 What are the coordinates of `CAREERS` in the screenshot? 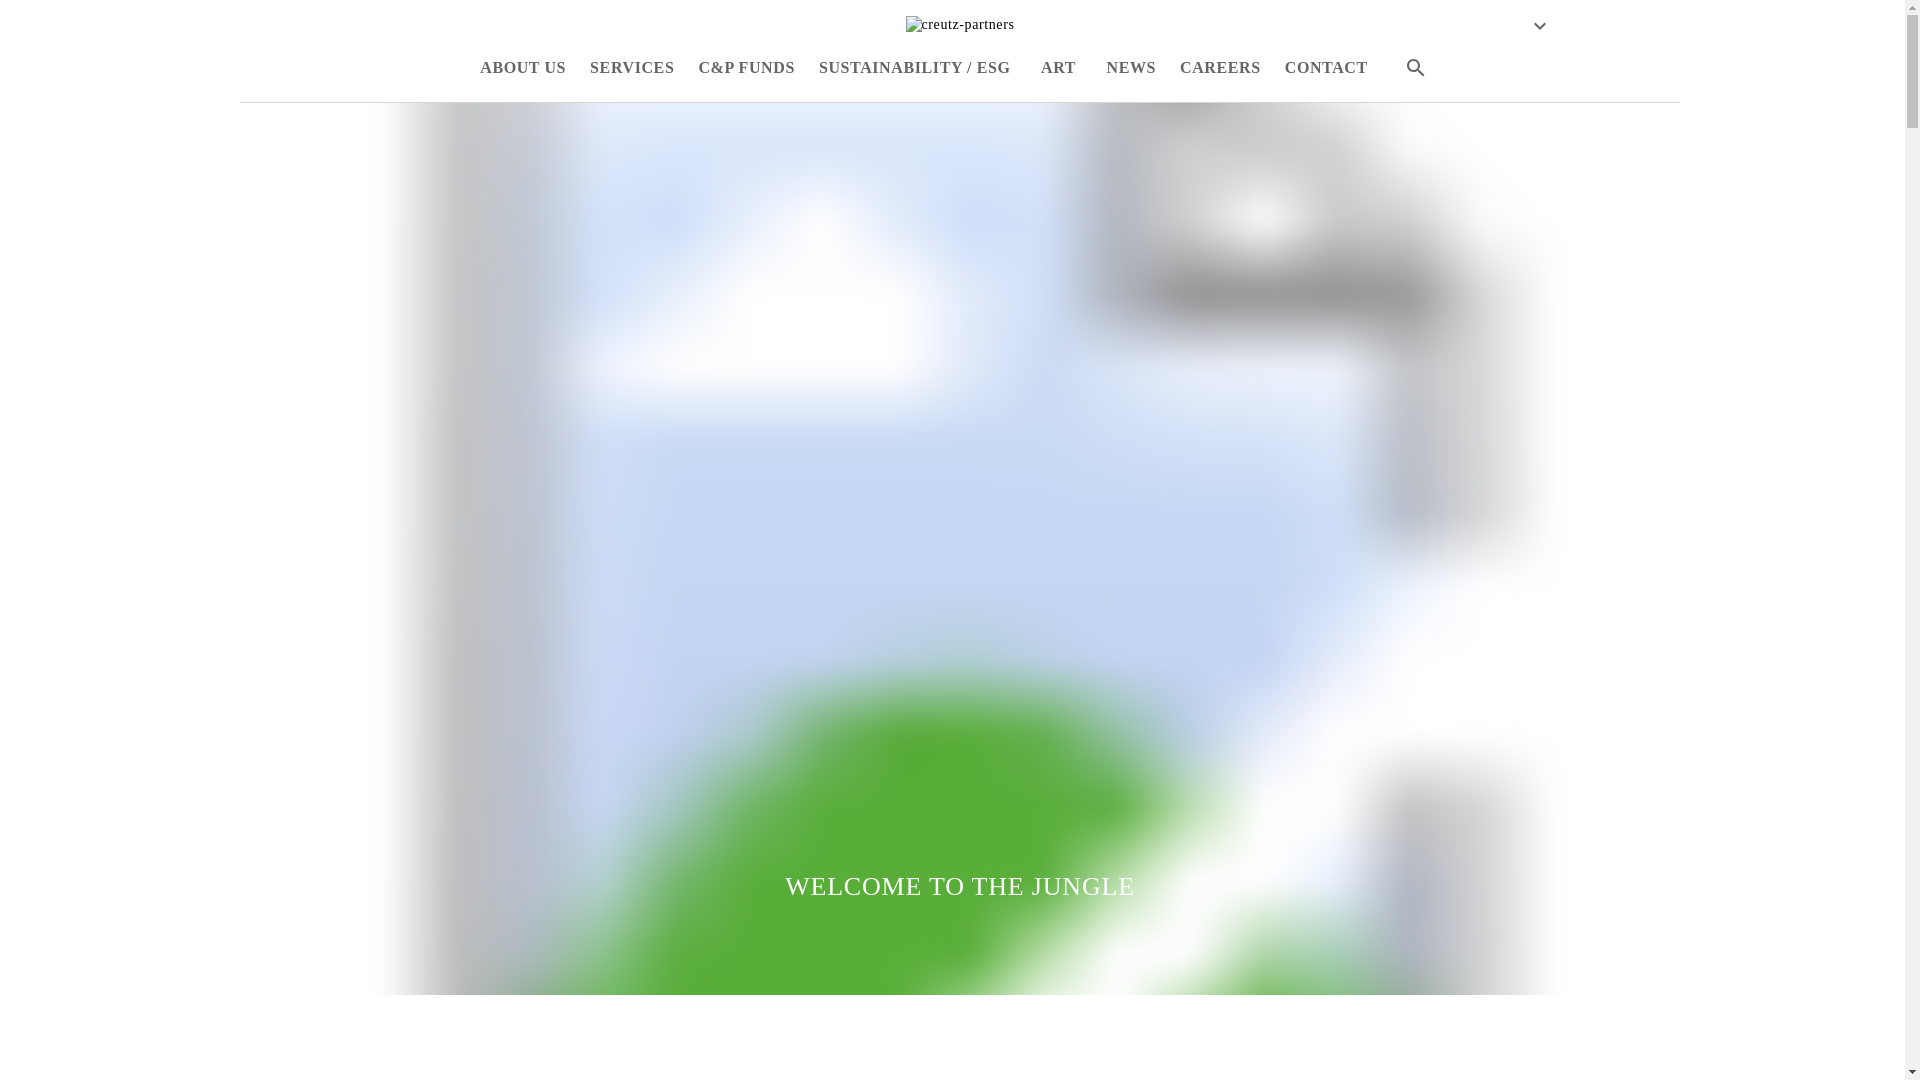 It's located at (1220, 68).